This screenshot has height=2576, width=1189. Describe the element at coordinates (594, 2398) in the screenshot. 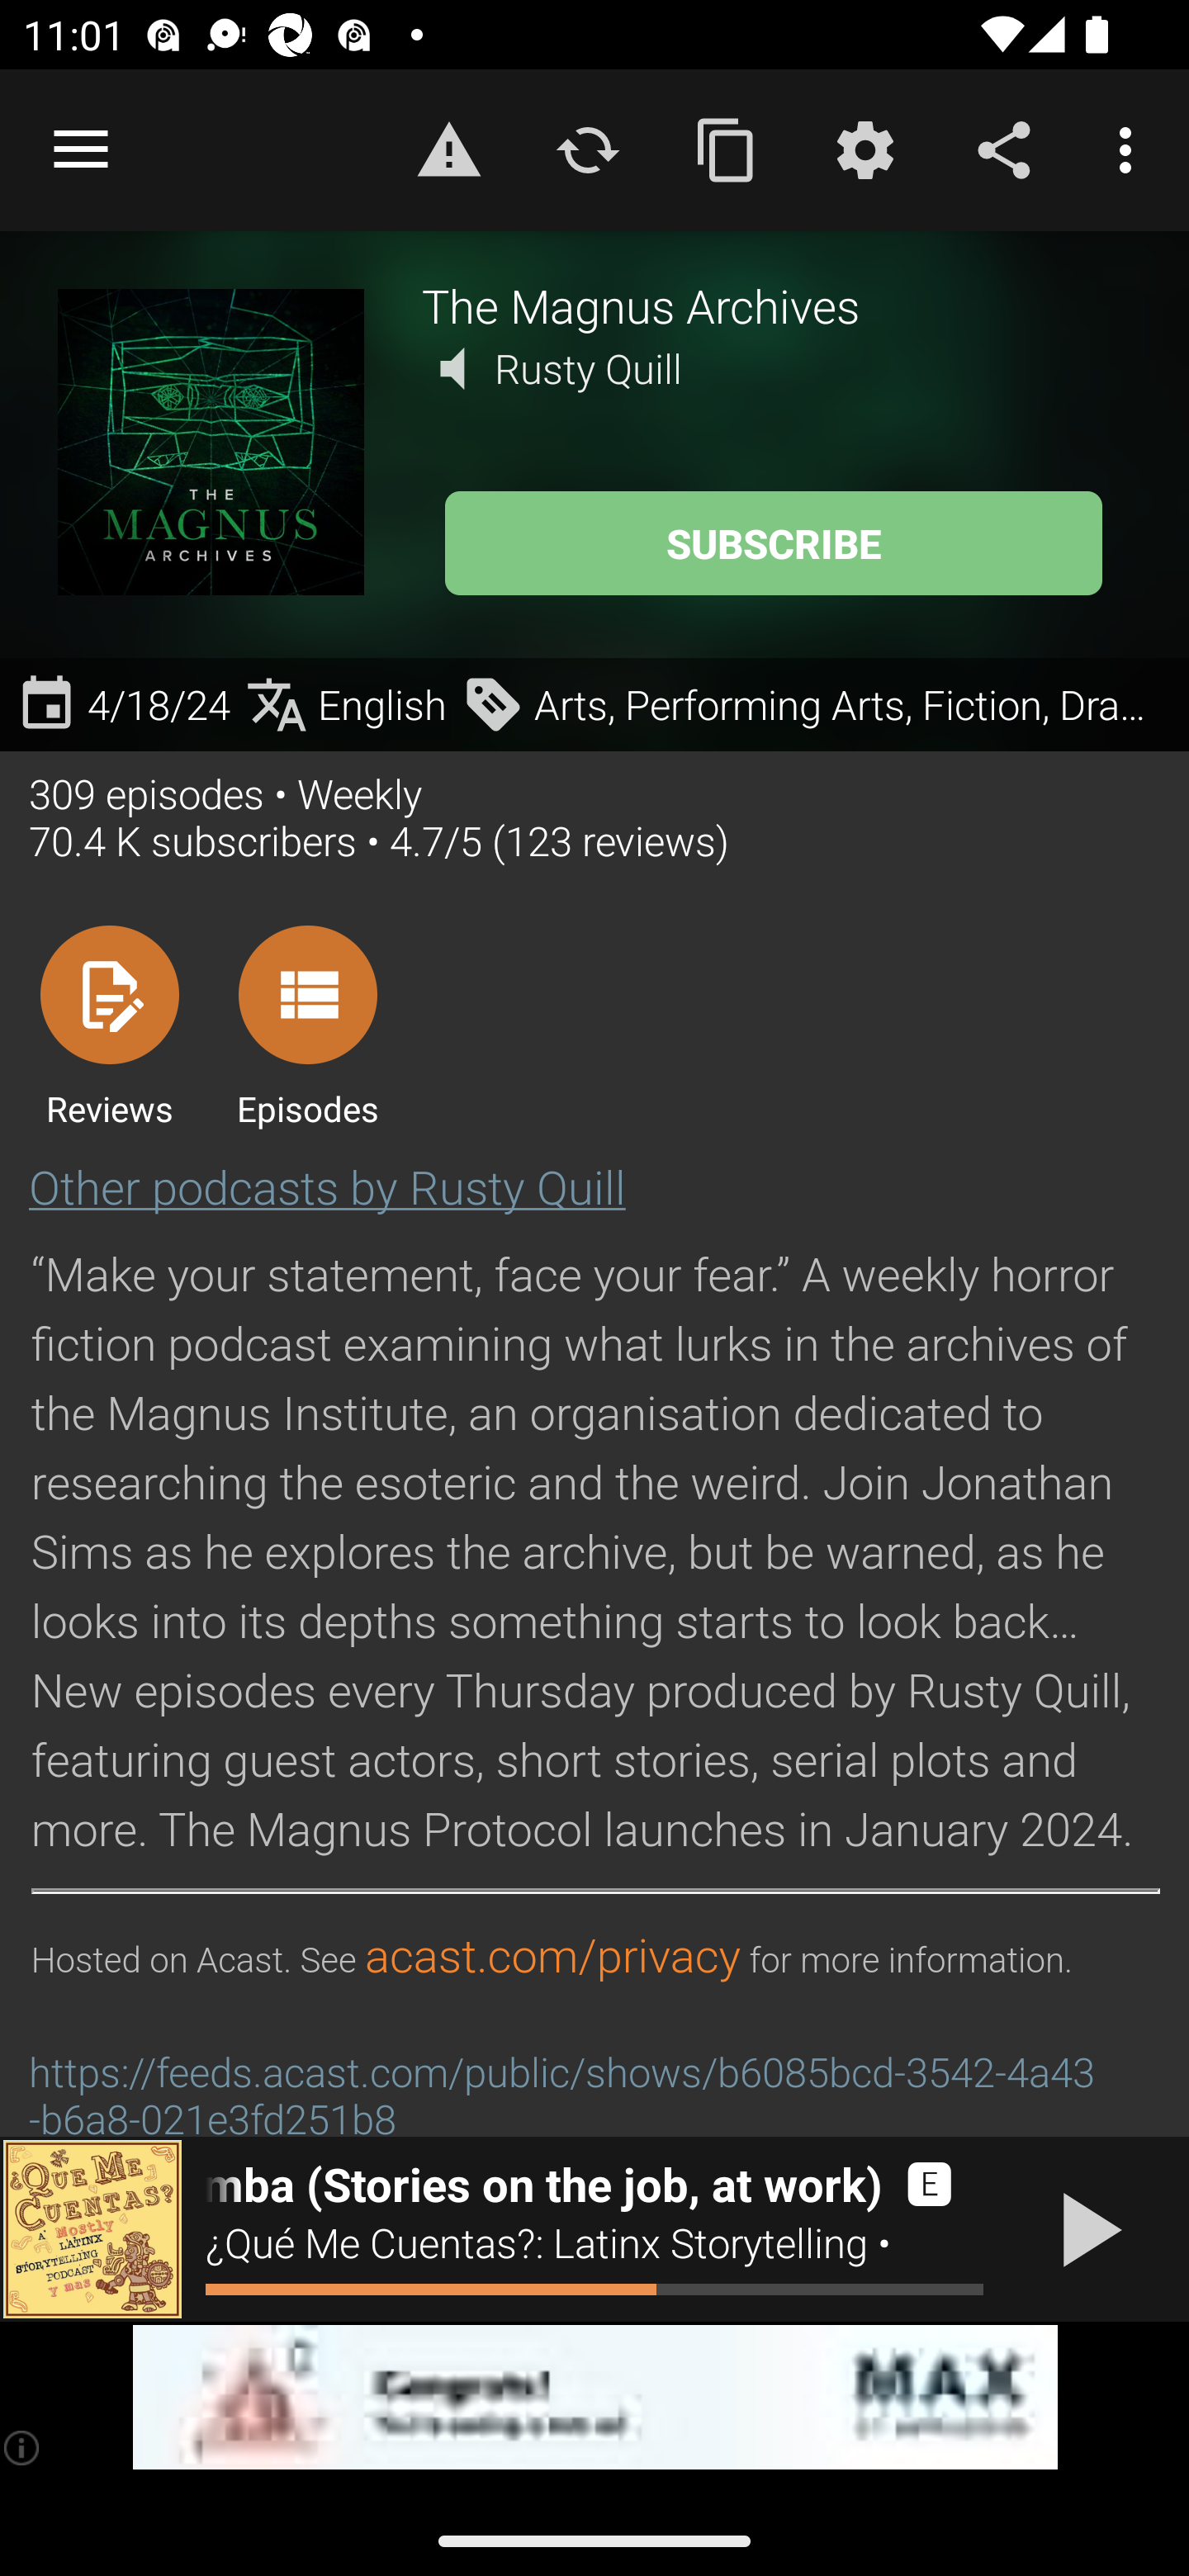

I see `app-monetization` at that location.